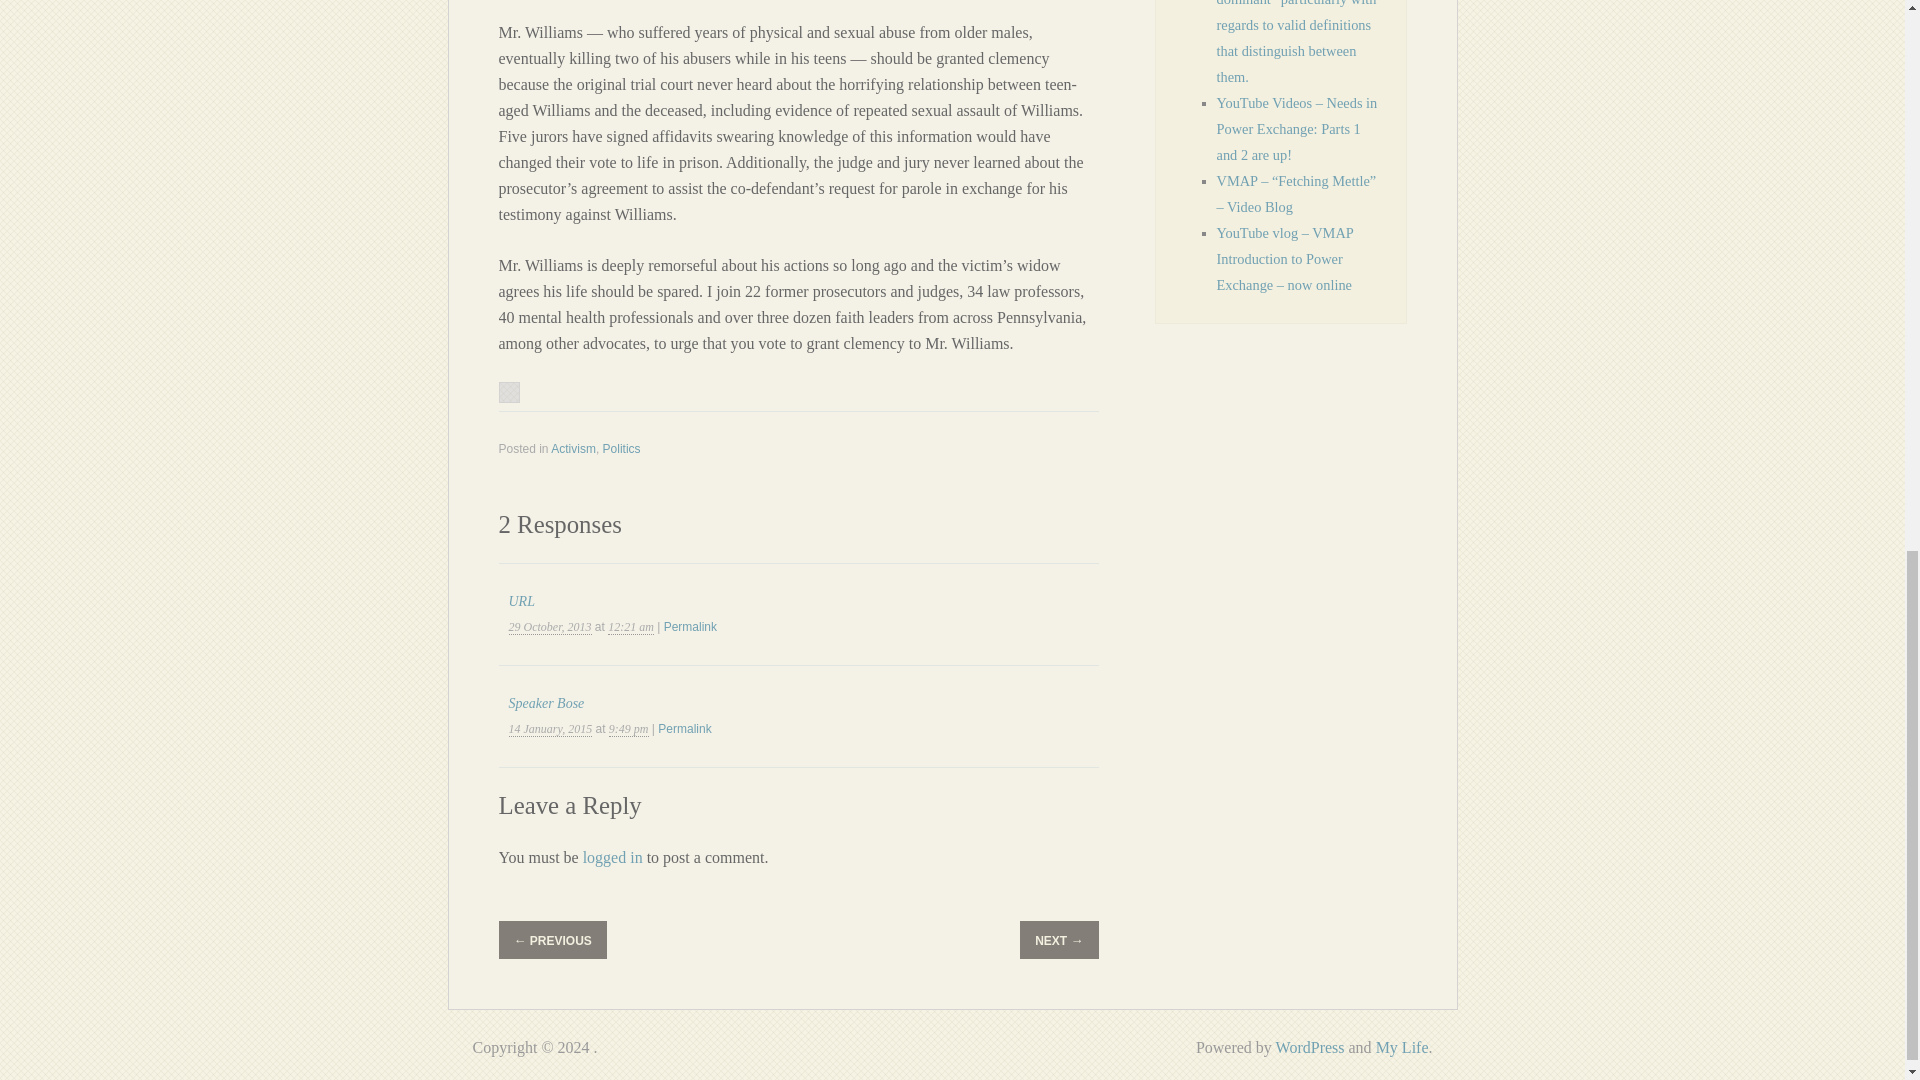 This screenshot has width=1920, height=1080. I want to click on Tuesday, October 29th, 2013, 12:21 am, so click(550, 627).